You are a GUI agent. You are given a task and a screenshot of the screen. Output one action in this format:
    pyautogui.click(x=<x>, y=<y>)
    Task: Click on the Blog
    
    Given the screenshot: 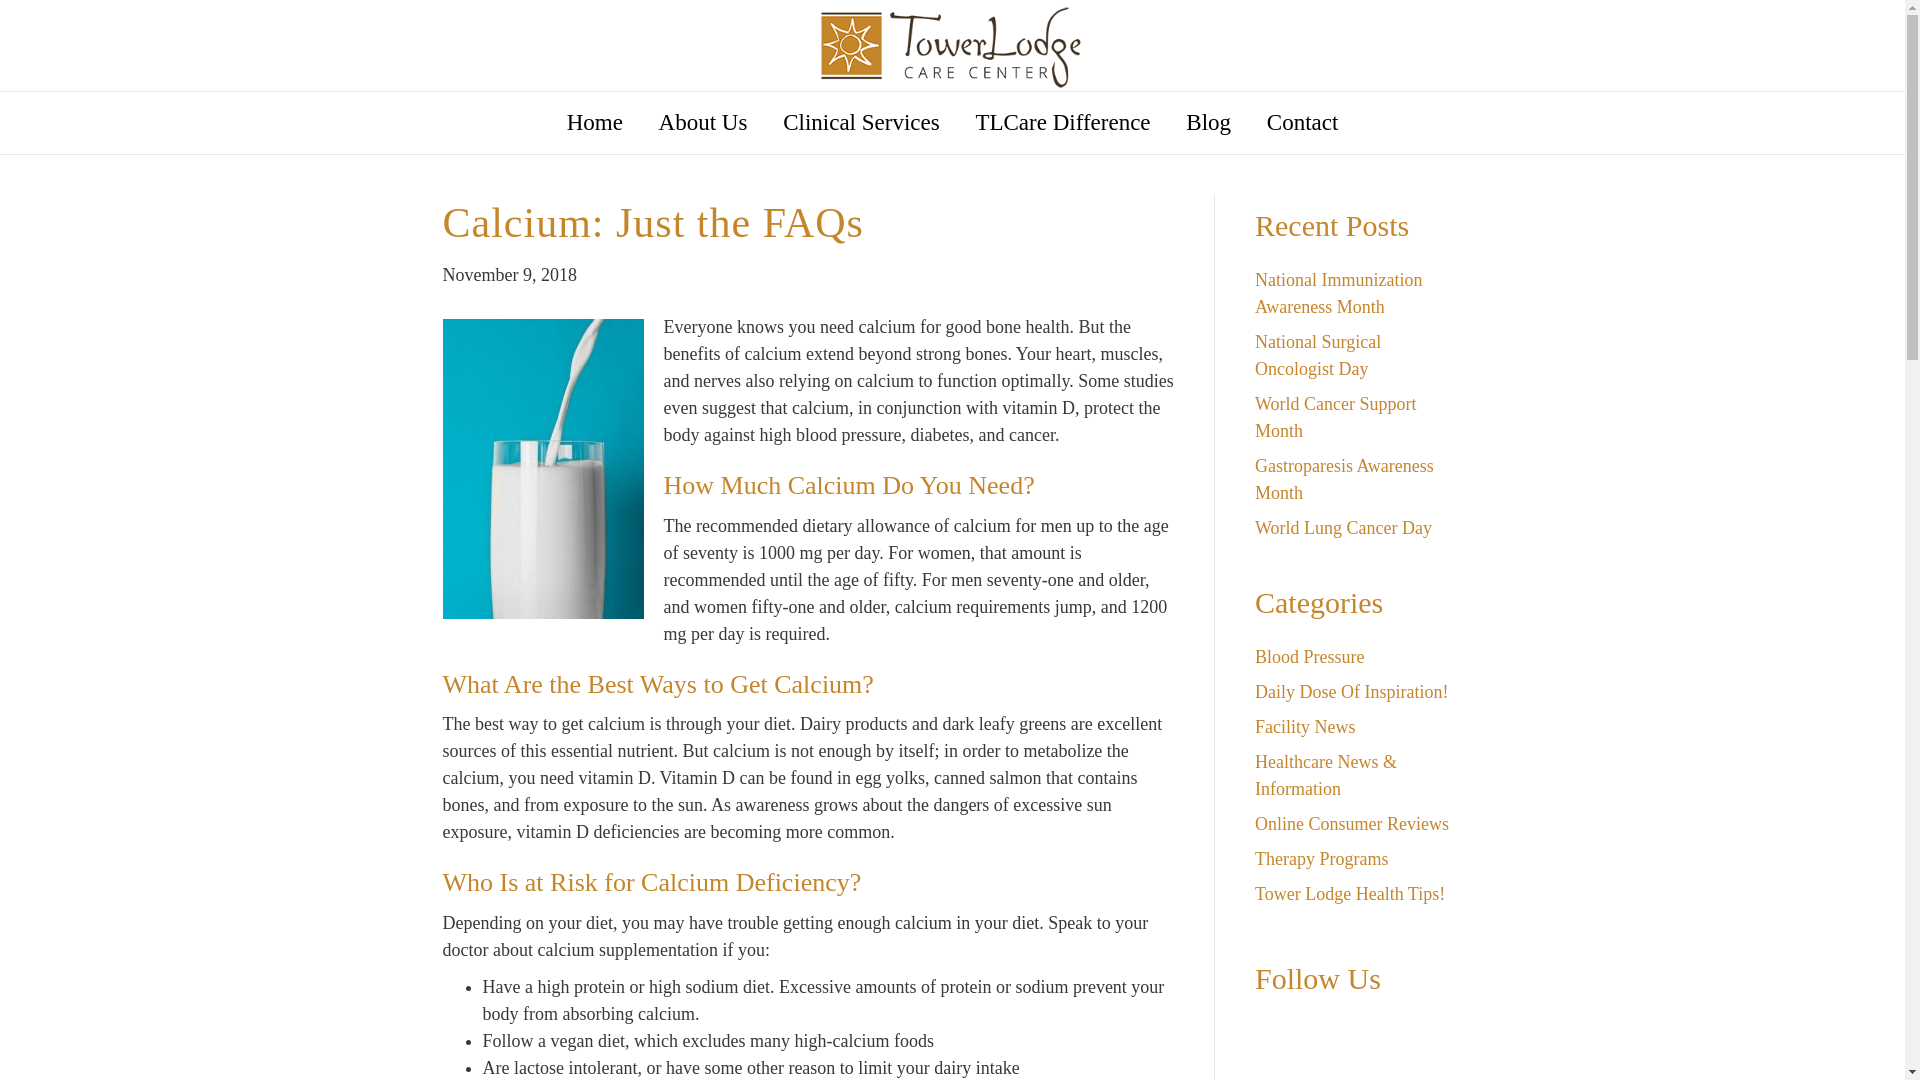 What is the action you would take?
    pyautogui.click(x=1208, y=122)
    